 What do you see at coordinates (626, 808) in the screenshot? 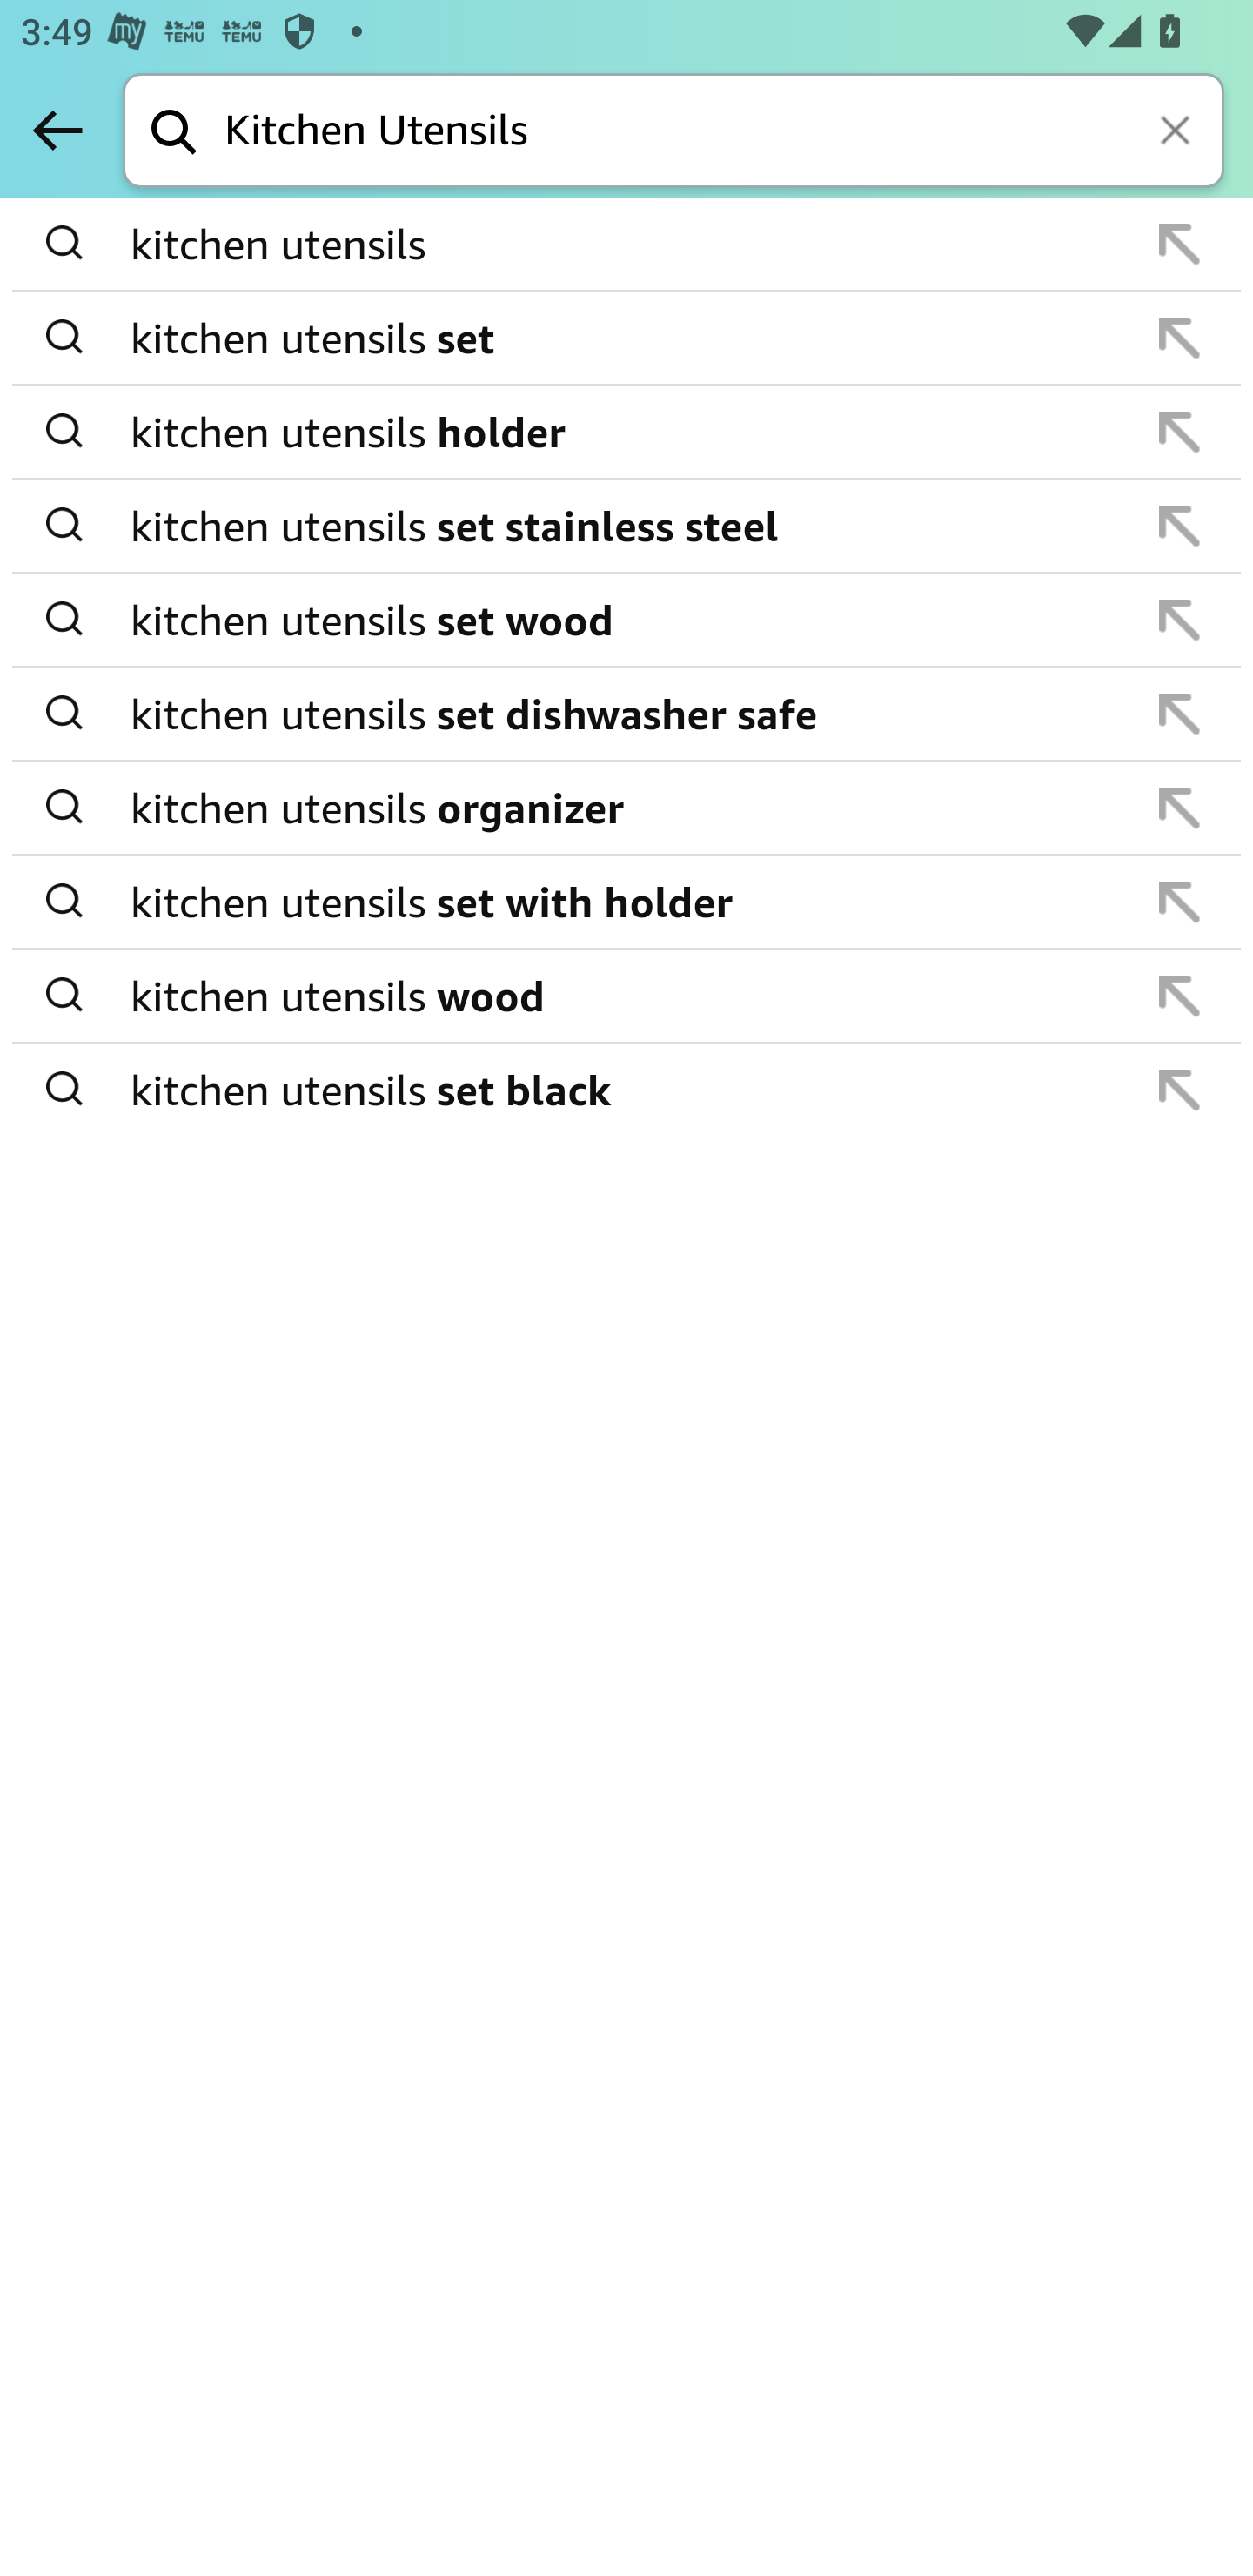
I see `append suggestion kitchen utensils organizer` at bounding box center [626, 808].